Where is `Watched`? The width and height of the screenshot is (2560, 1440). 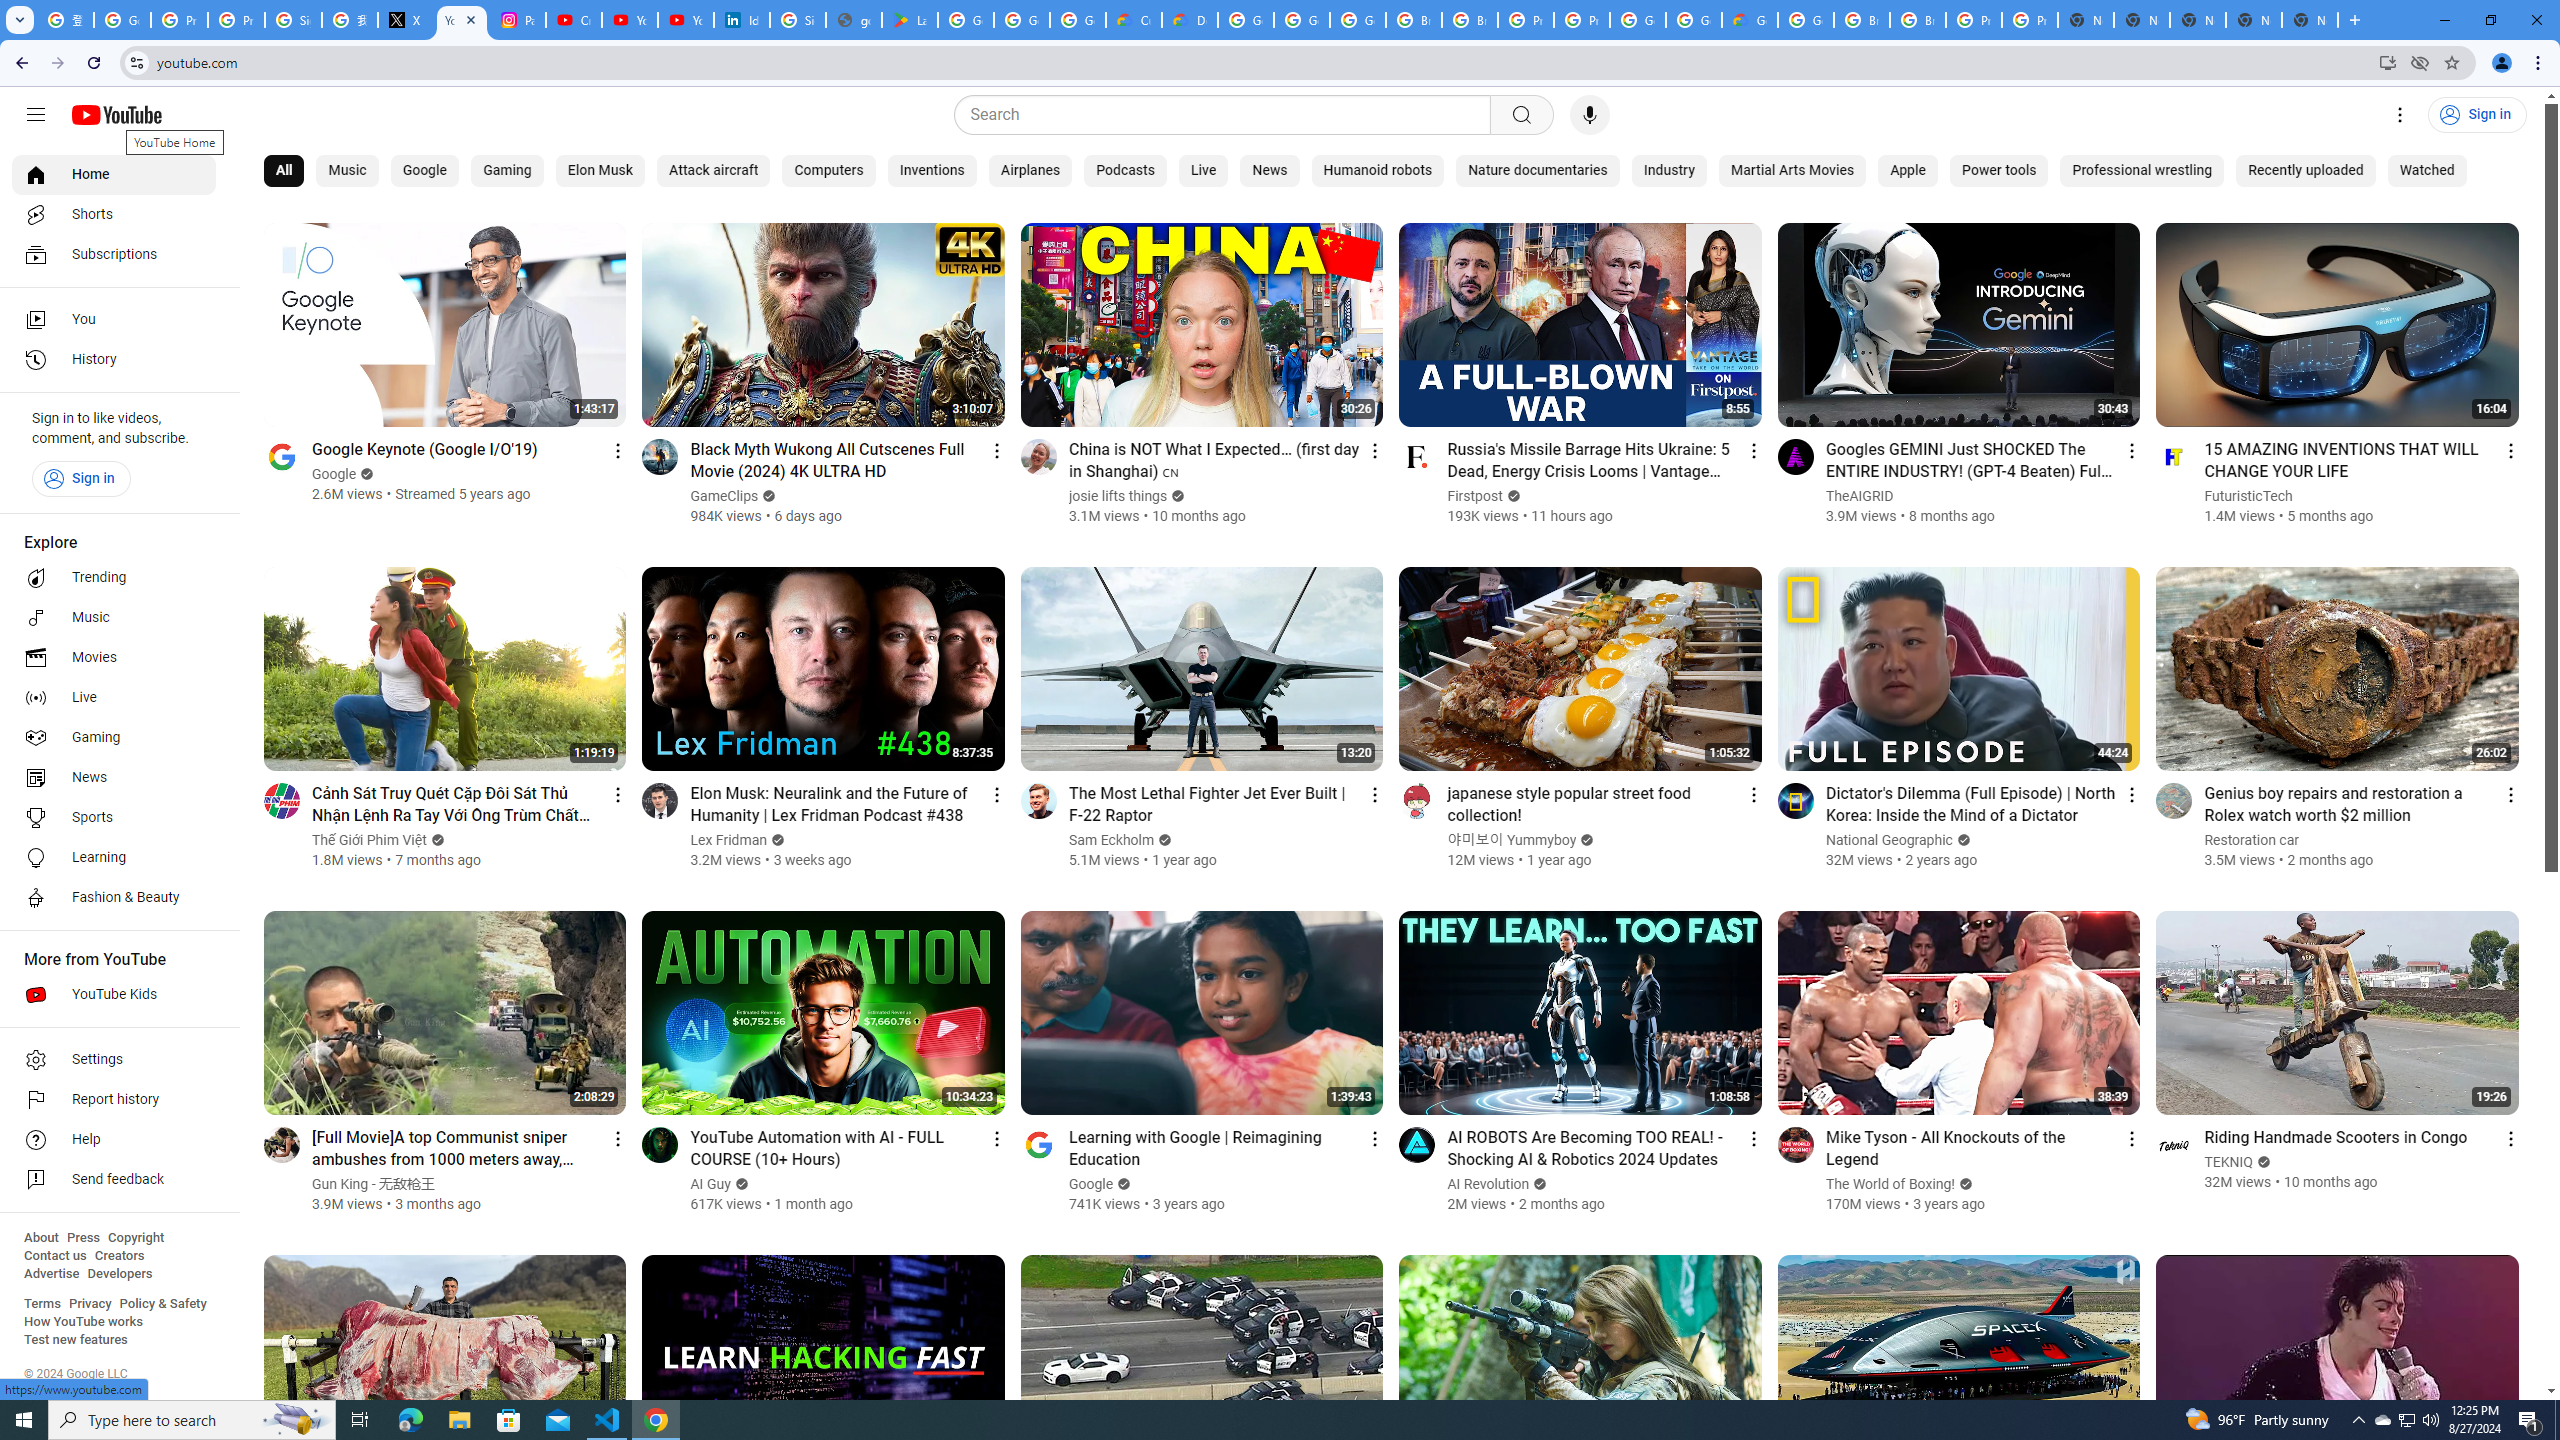 Watched is located at coordinates (2426, 171).